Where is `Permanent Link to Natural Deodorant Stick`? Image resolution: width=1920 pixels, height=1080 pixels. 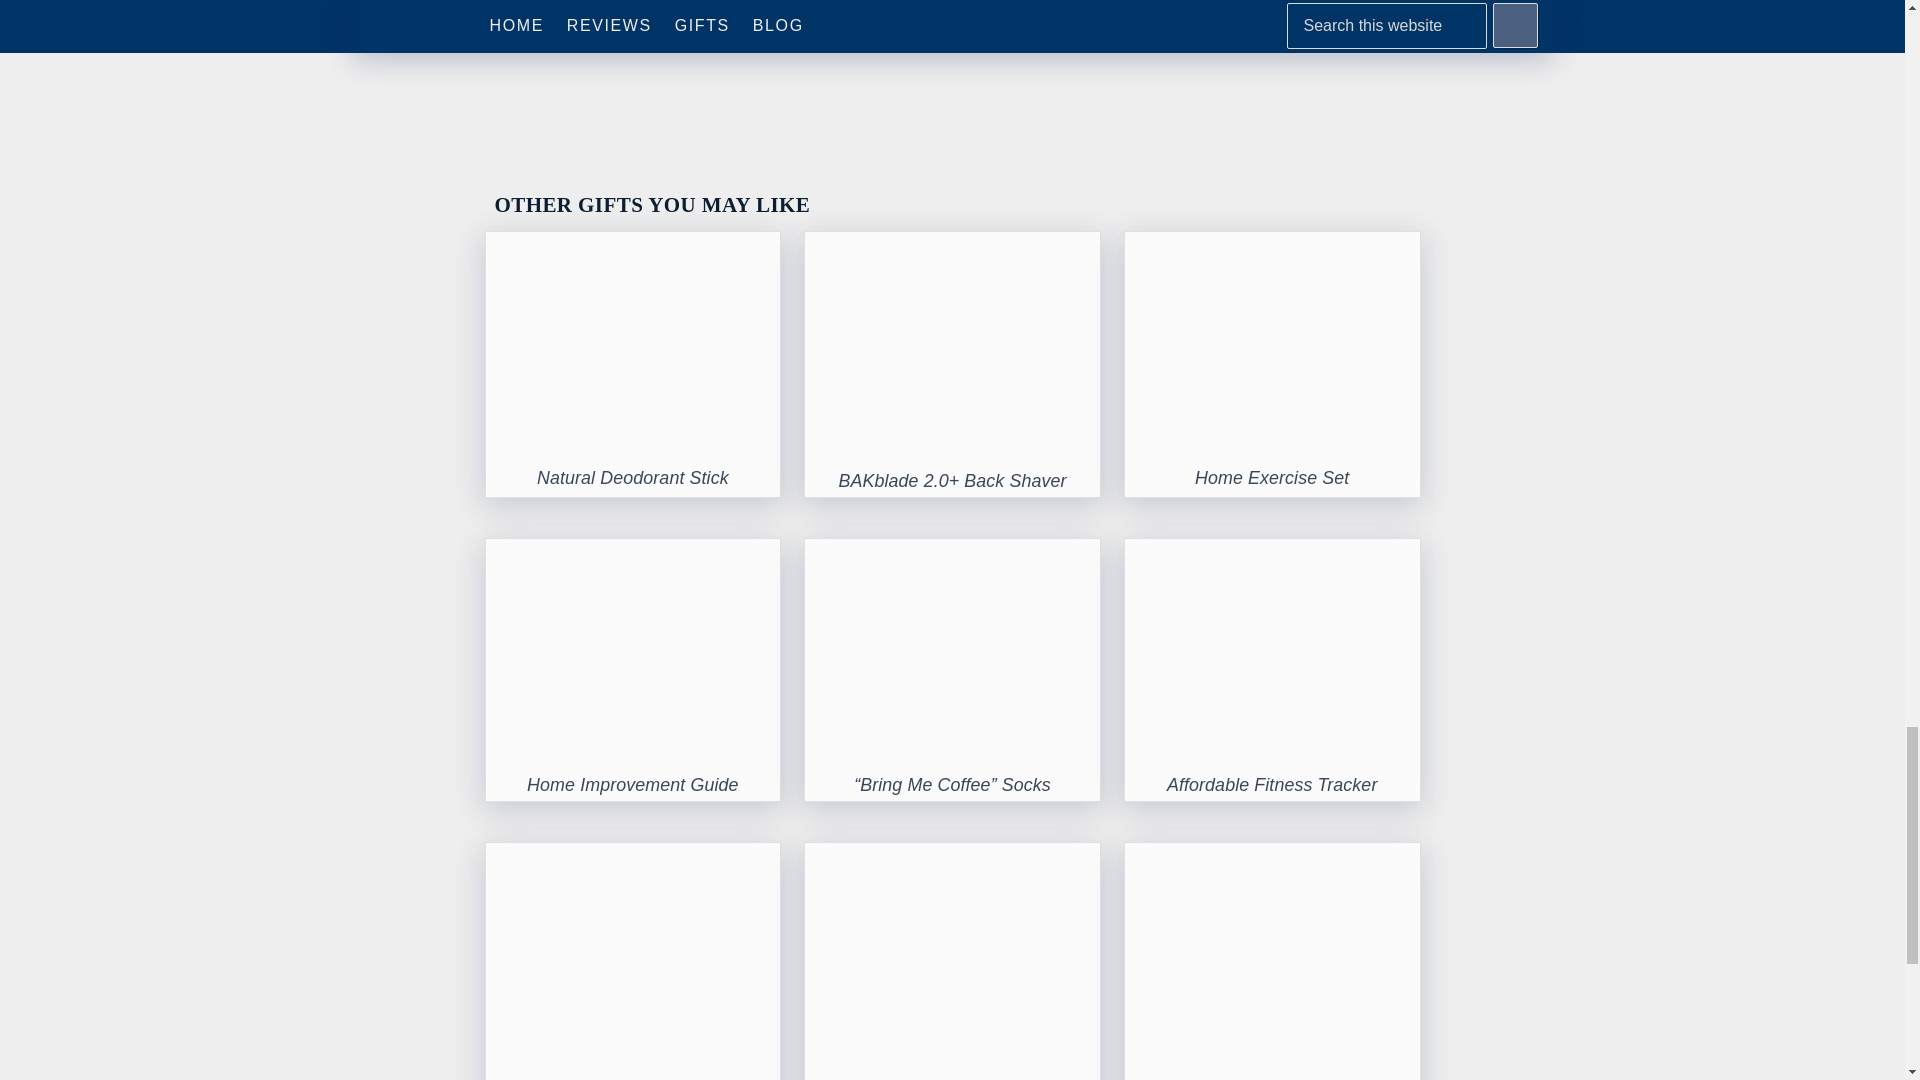 Permanent Link to Natural Deodorant Stick is located at coordinates (633, 248).